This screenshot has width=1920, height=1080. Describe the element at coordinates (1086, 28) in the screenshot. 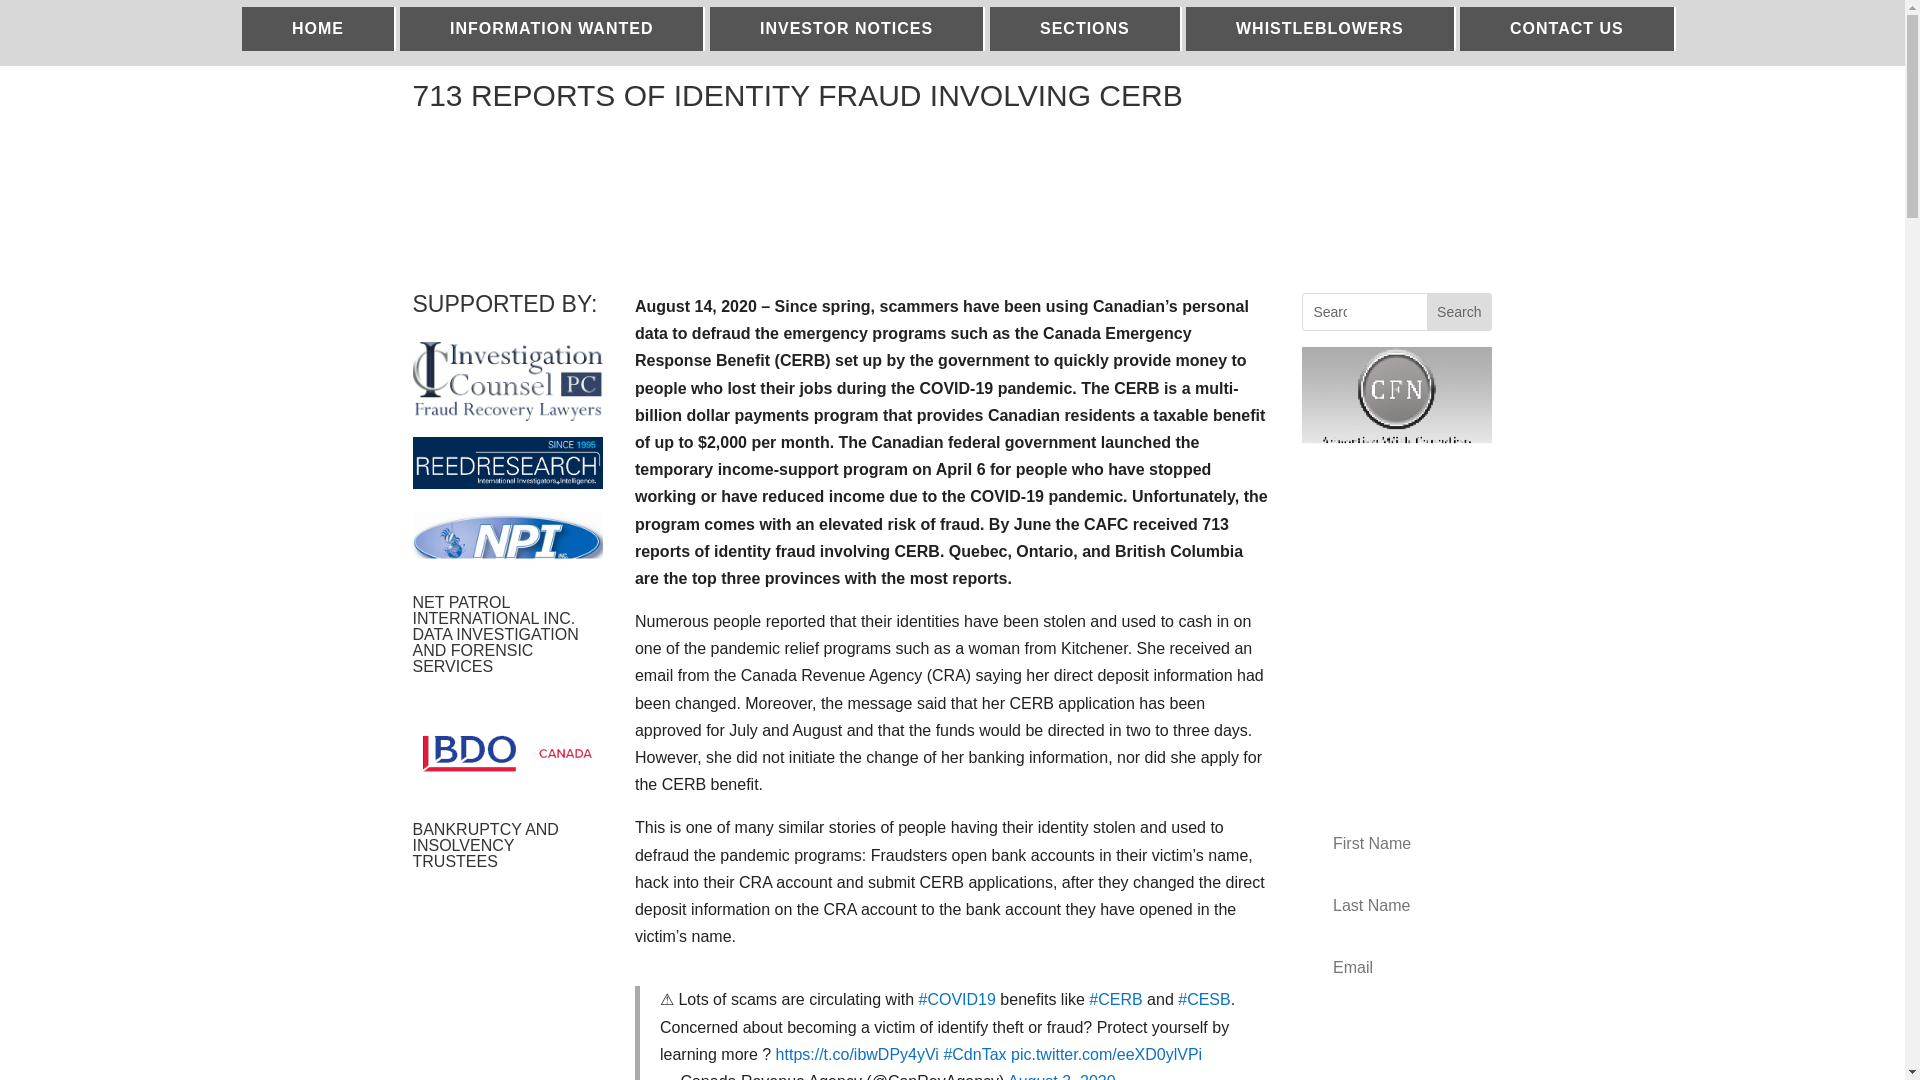

I see `SECTIONS` at that location.